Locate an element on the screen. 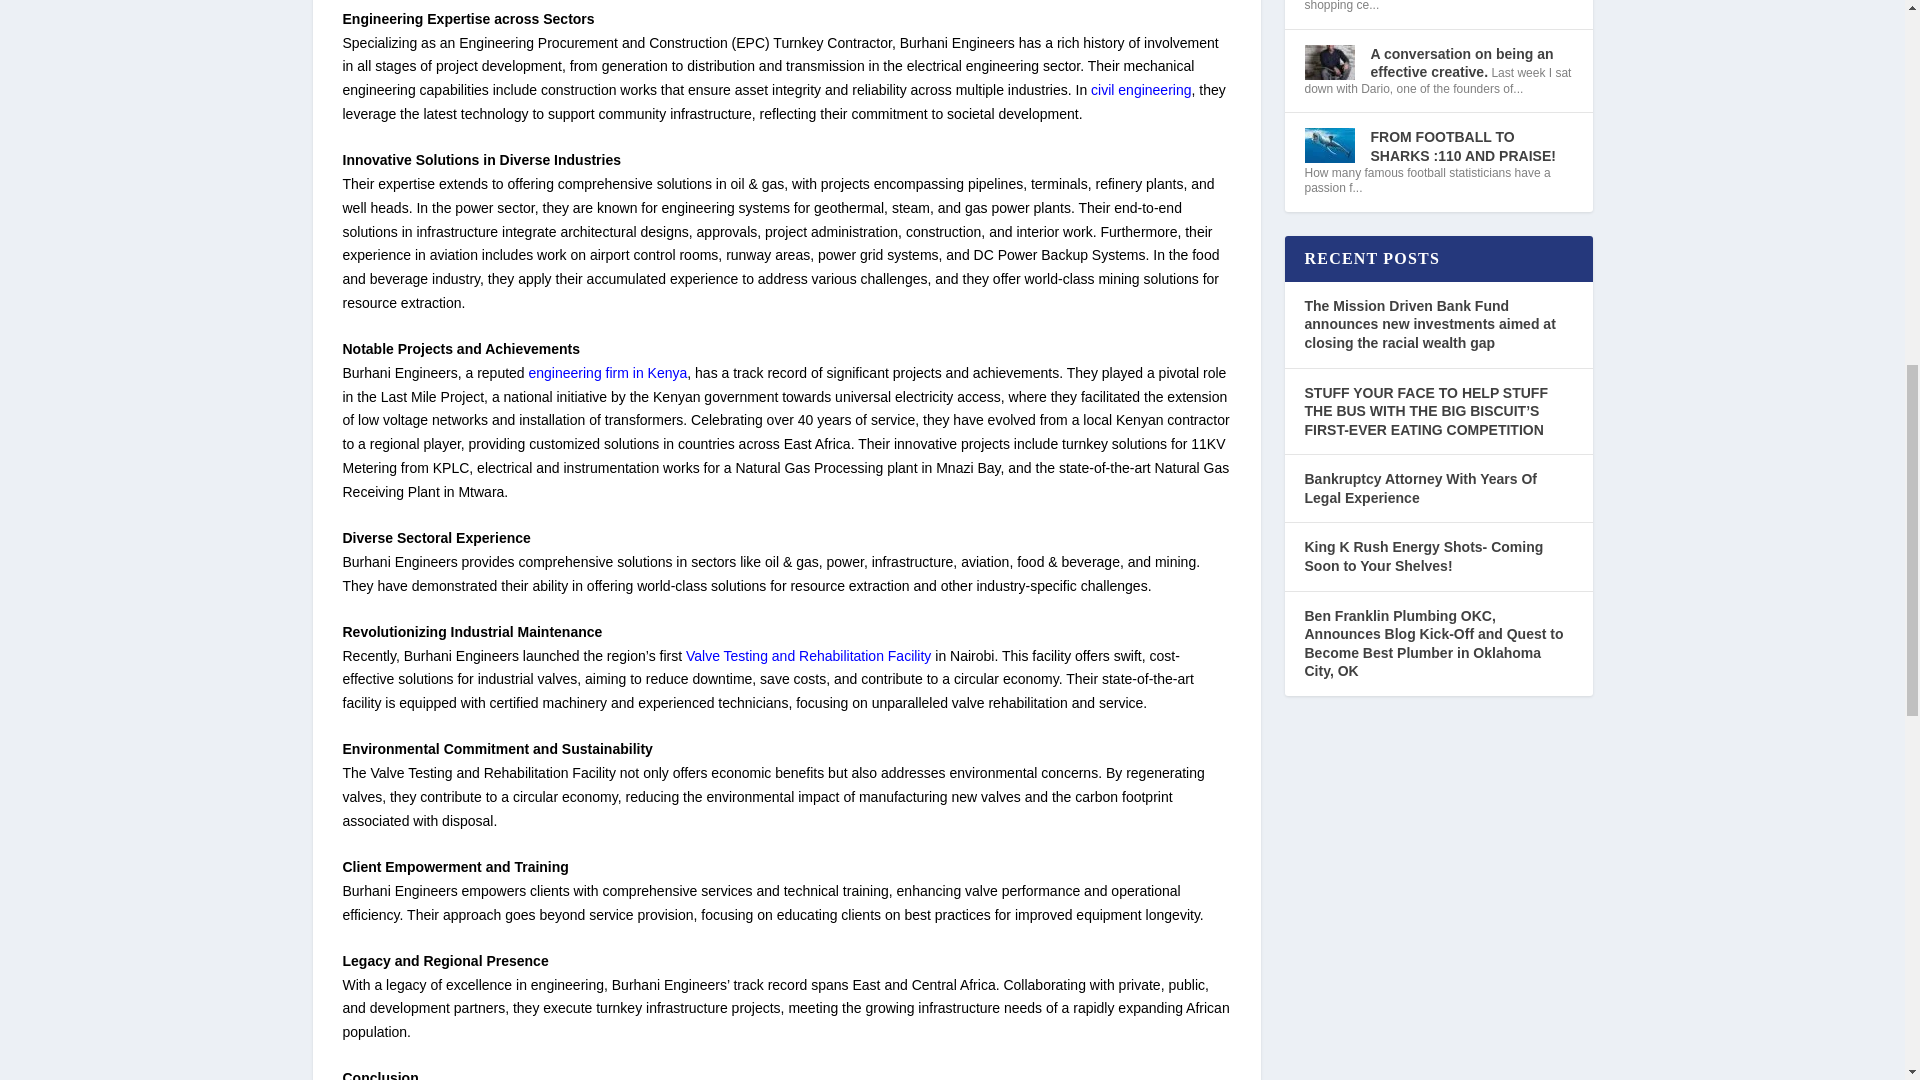 The width and height of the screenshot is (1920, 1080). Valve Testing and Rehabilitation Facility is located at coordinates (808, 656).